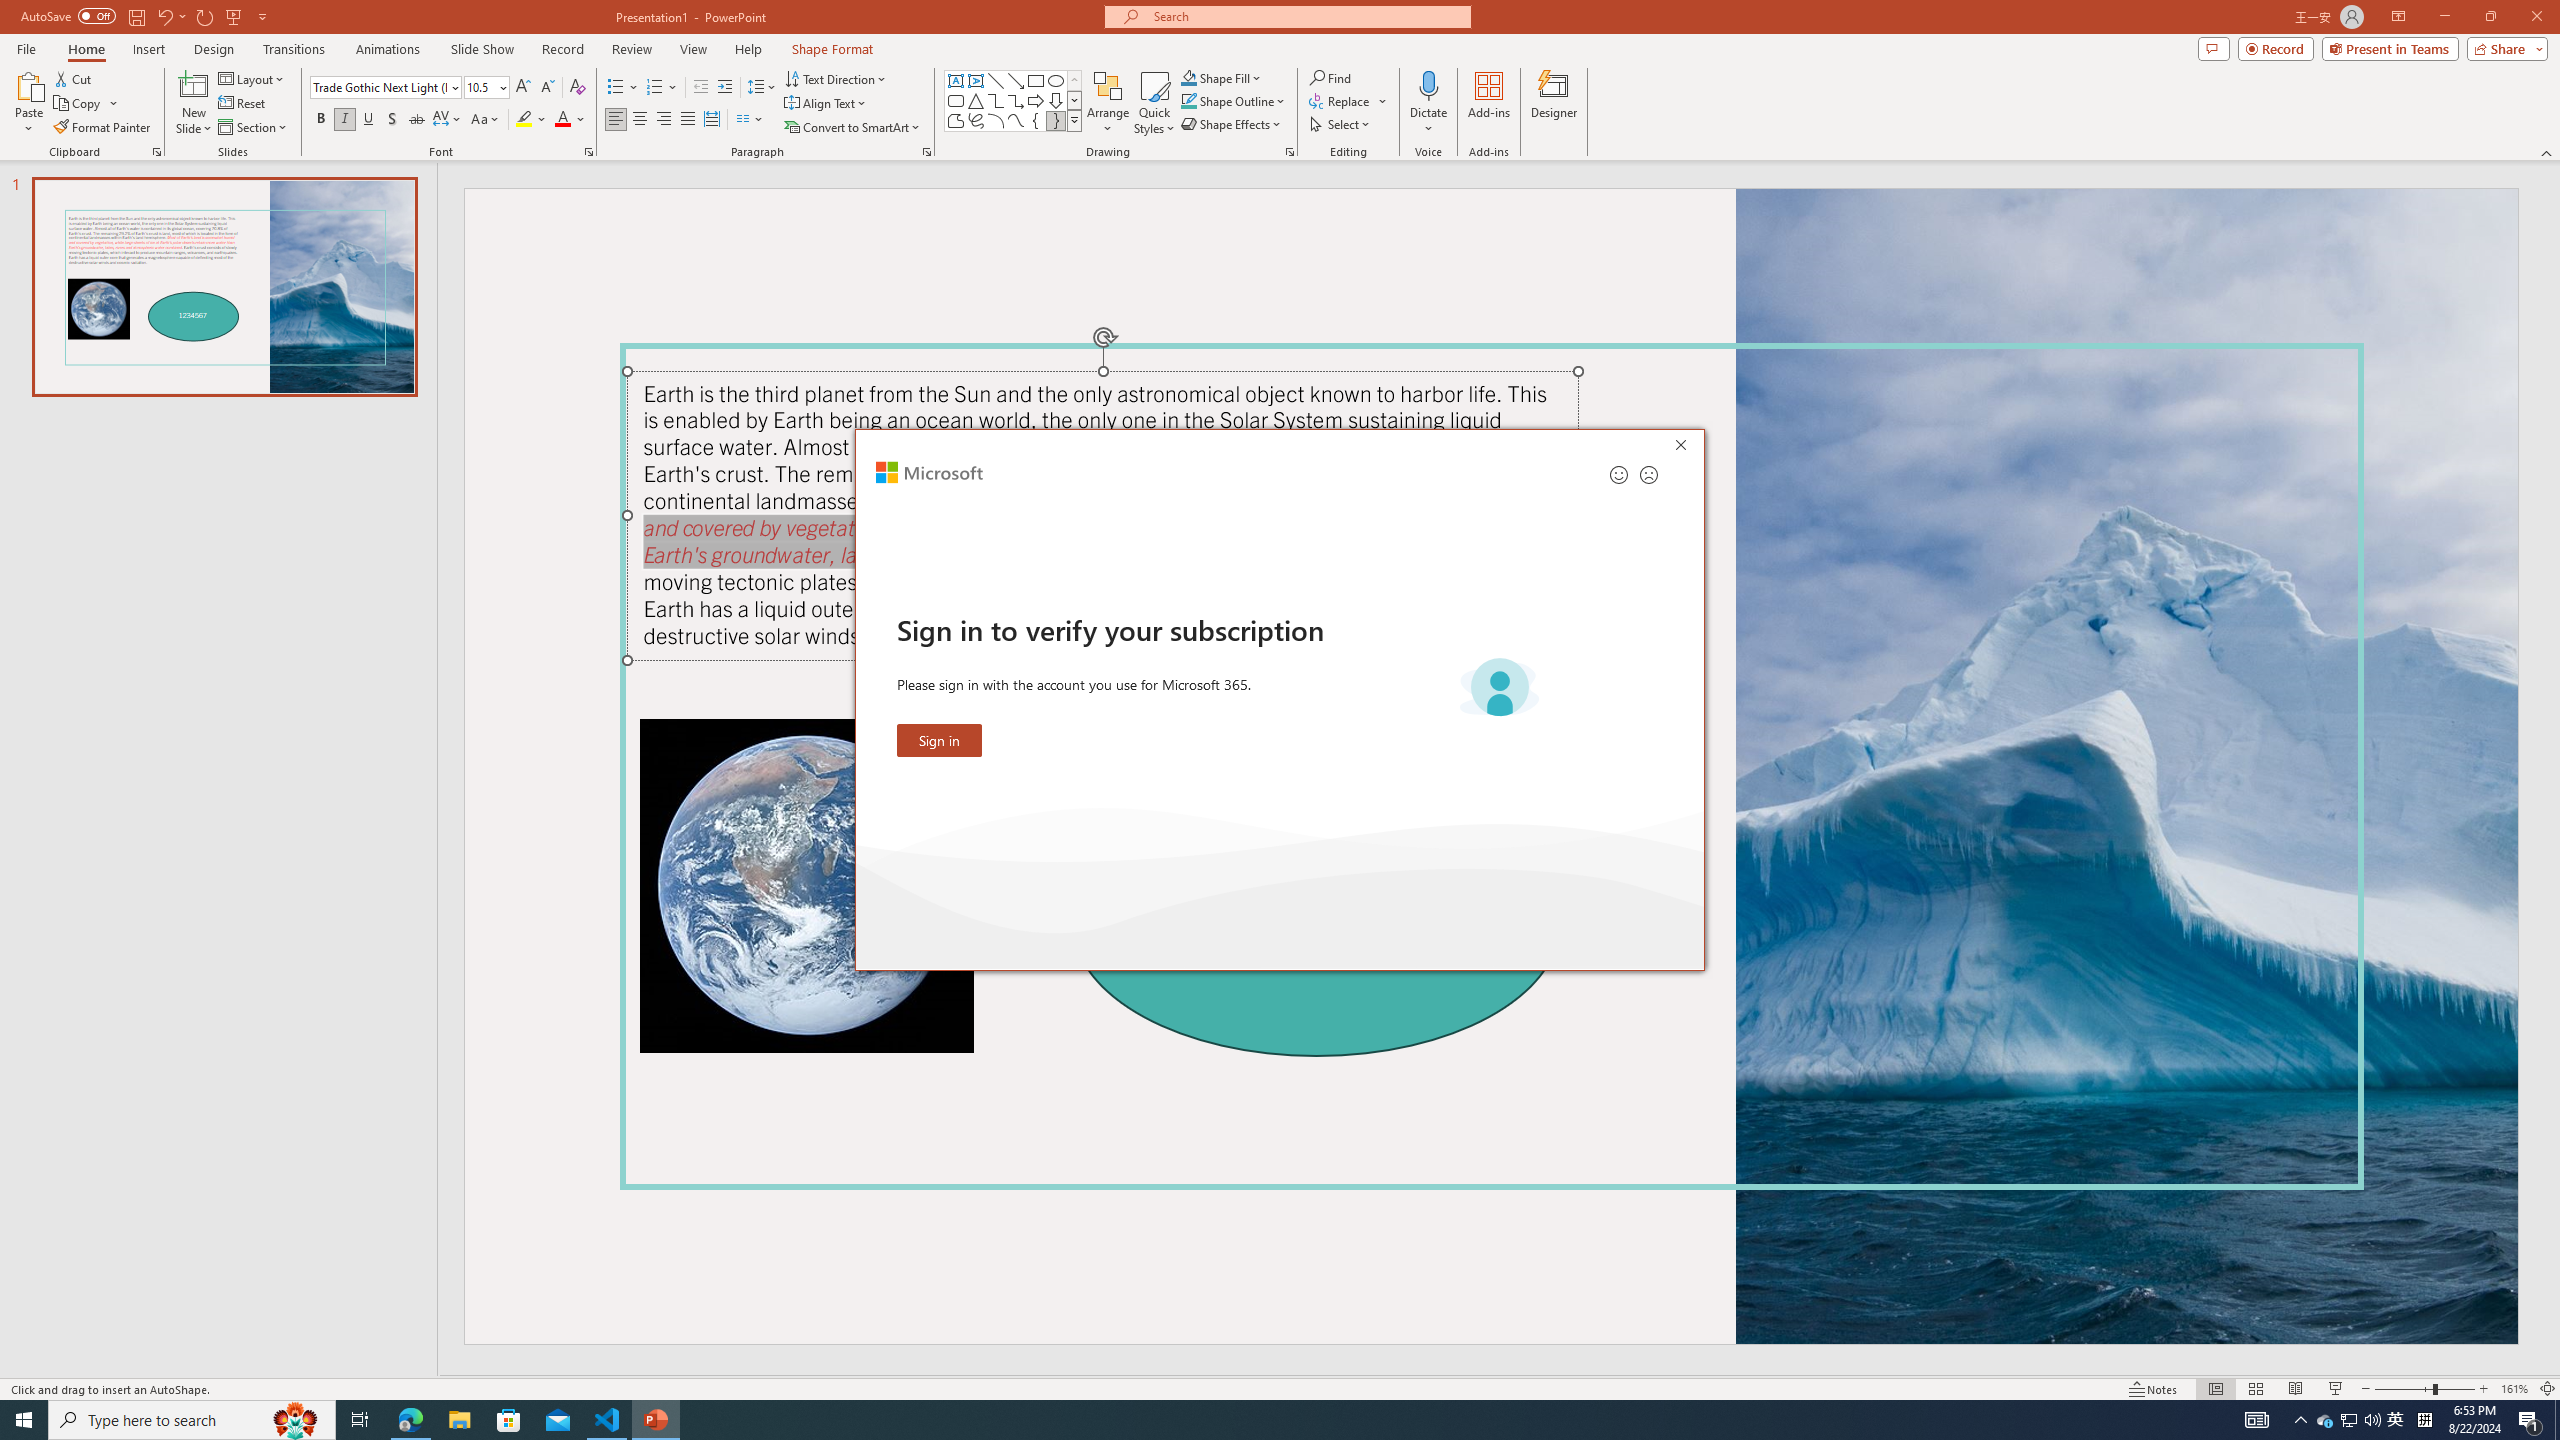 The width and height of the screenshot is (2560, 1440). I want to click on Text Direction, so click(836, 78).